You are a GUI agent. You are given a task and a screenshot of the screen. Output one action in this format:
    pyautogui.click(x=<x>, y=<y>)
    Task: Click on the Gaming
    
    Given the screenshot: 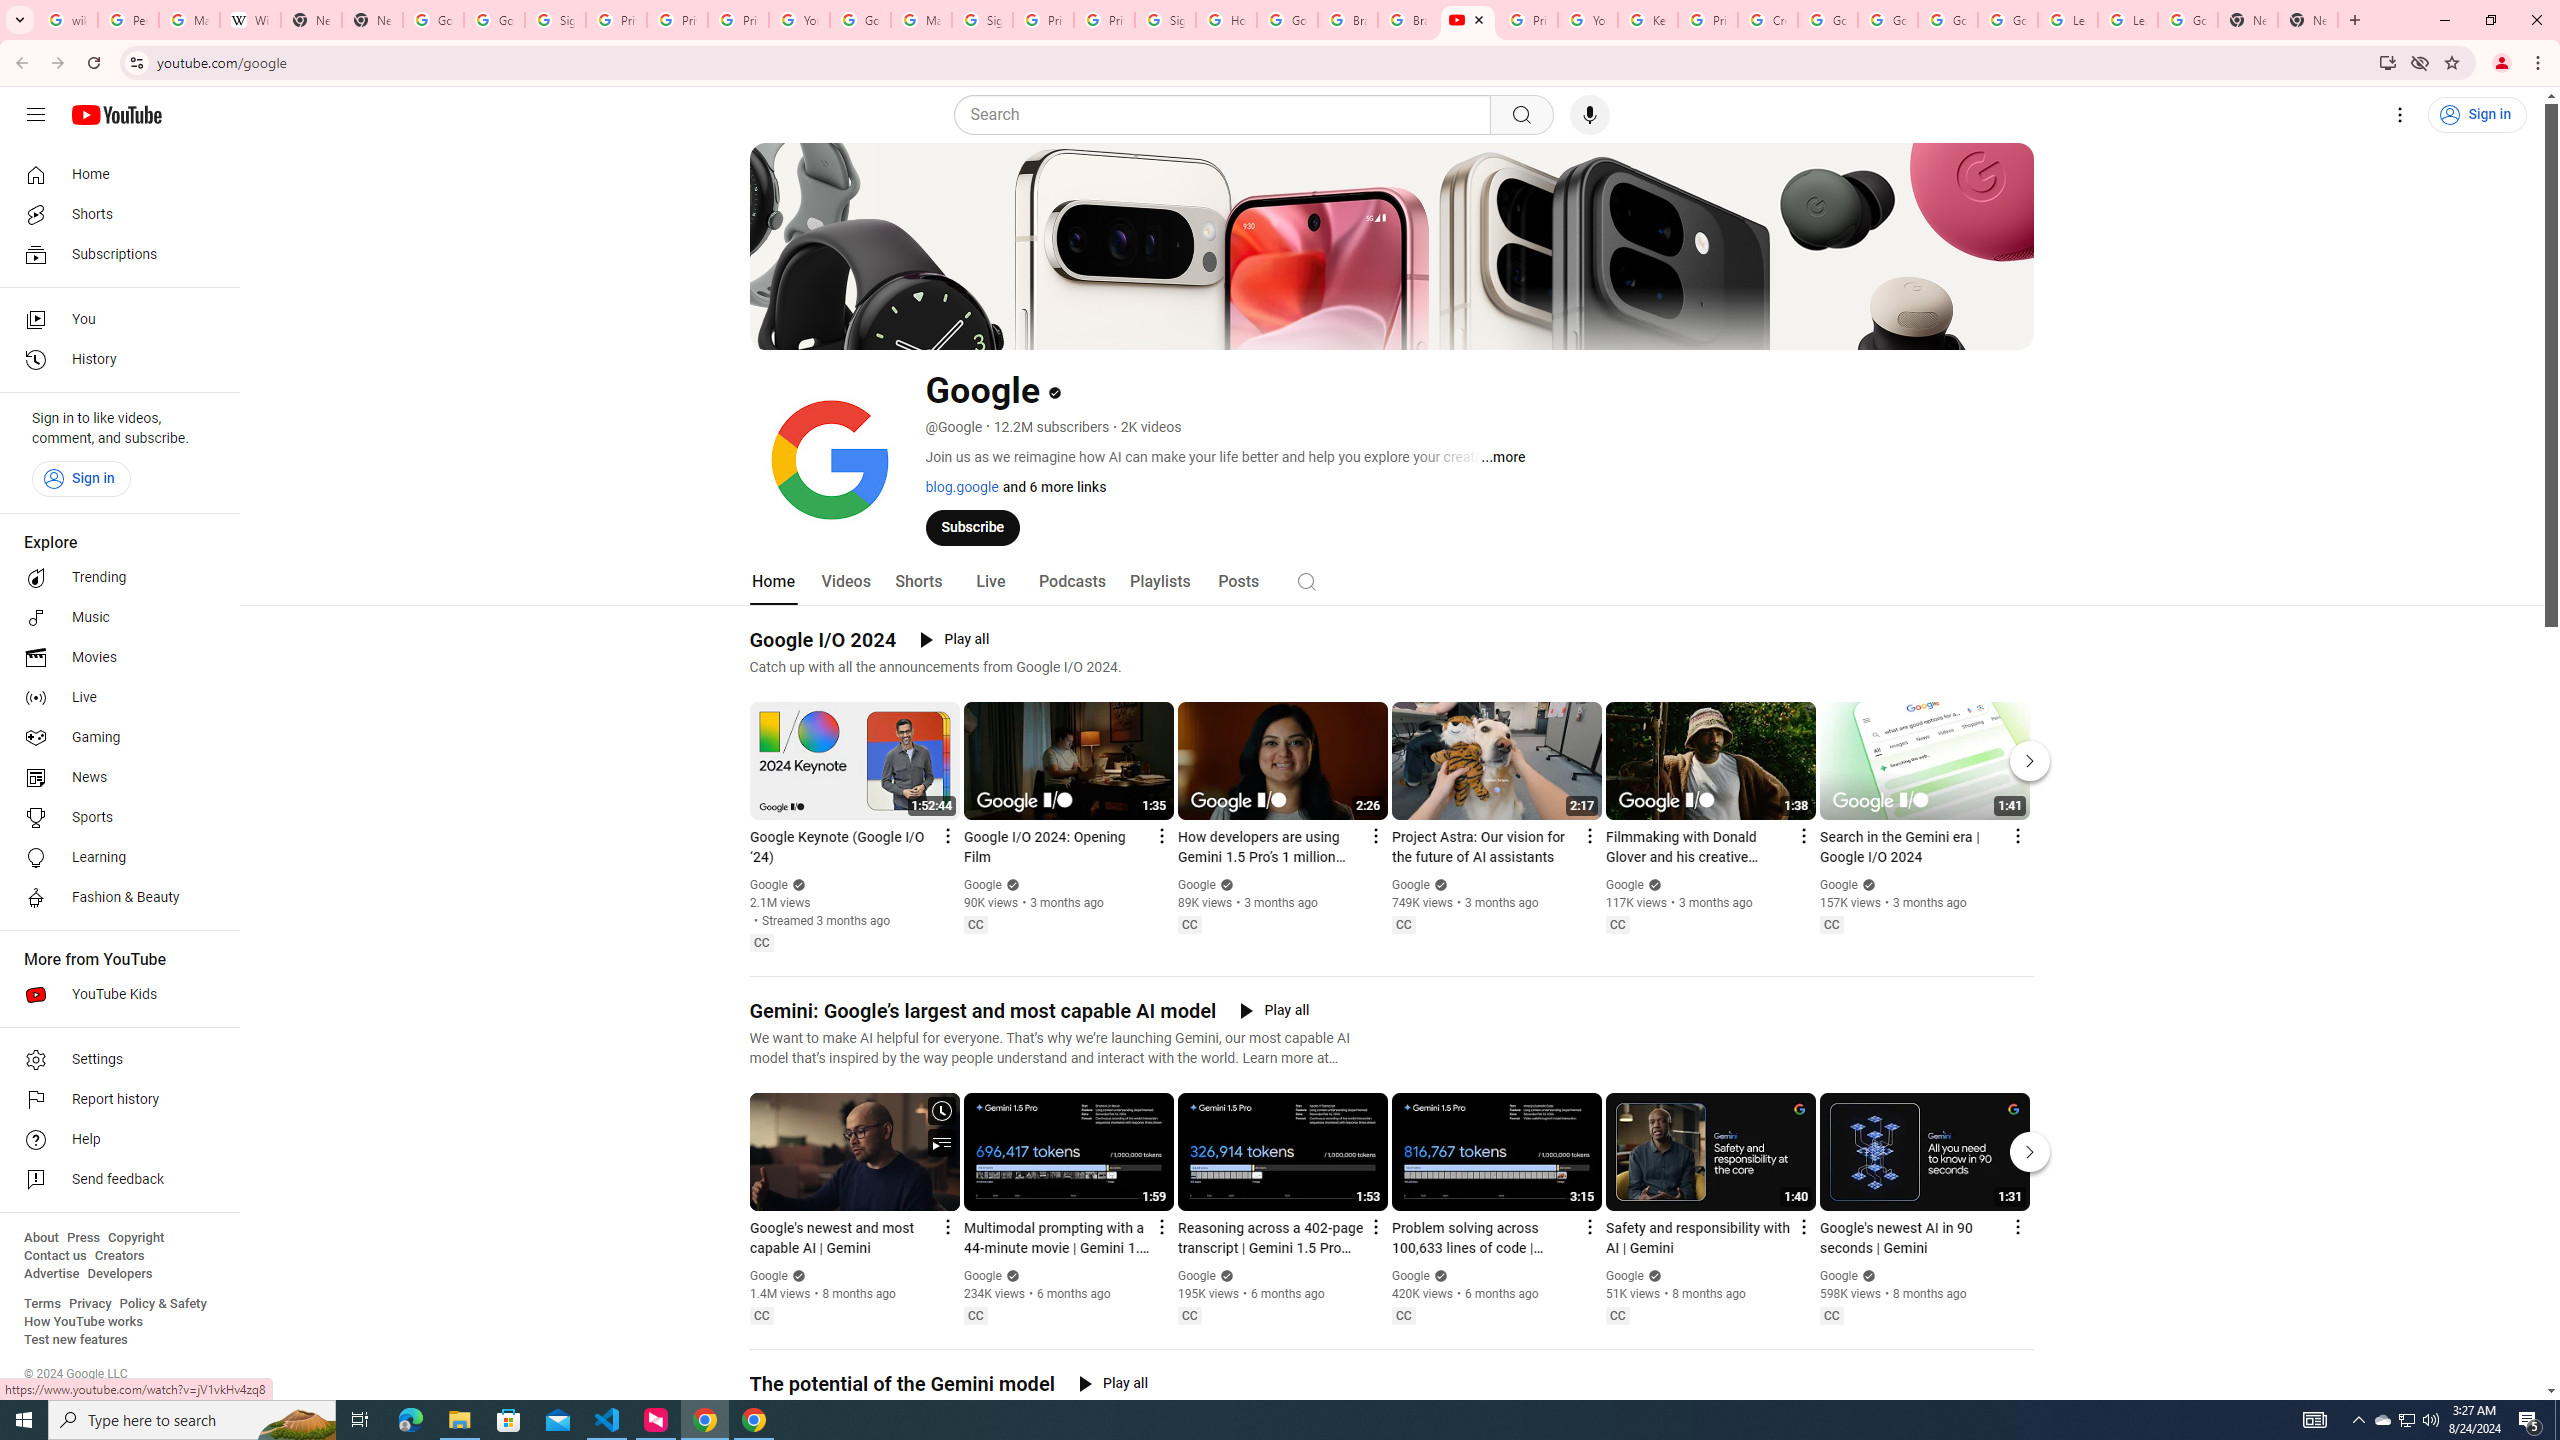 What is the action you would take?
    pyautogui.click(x=114, y=738)
    